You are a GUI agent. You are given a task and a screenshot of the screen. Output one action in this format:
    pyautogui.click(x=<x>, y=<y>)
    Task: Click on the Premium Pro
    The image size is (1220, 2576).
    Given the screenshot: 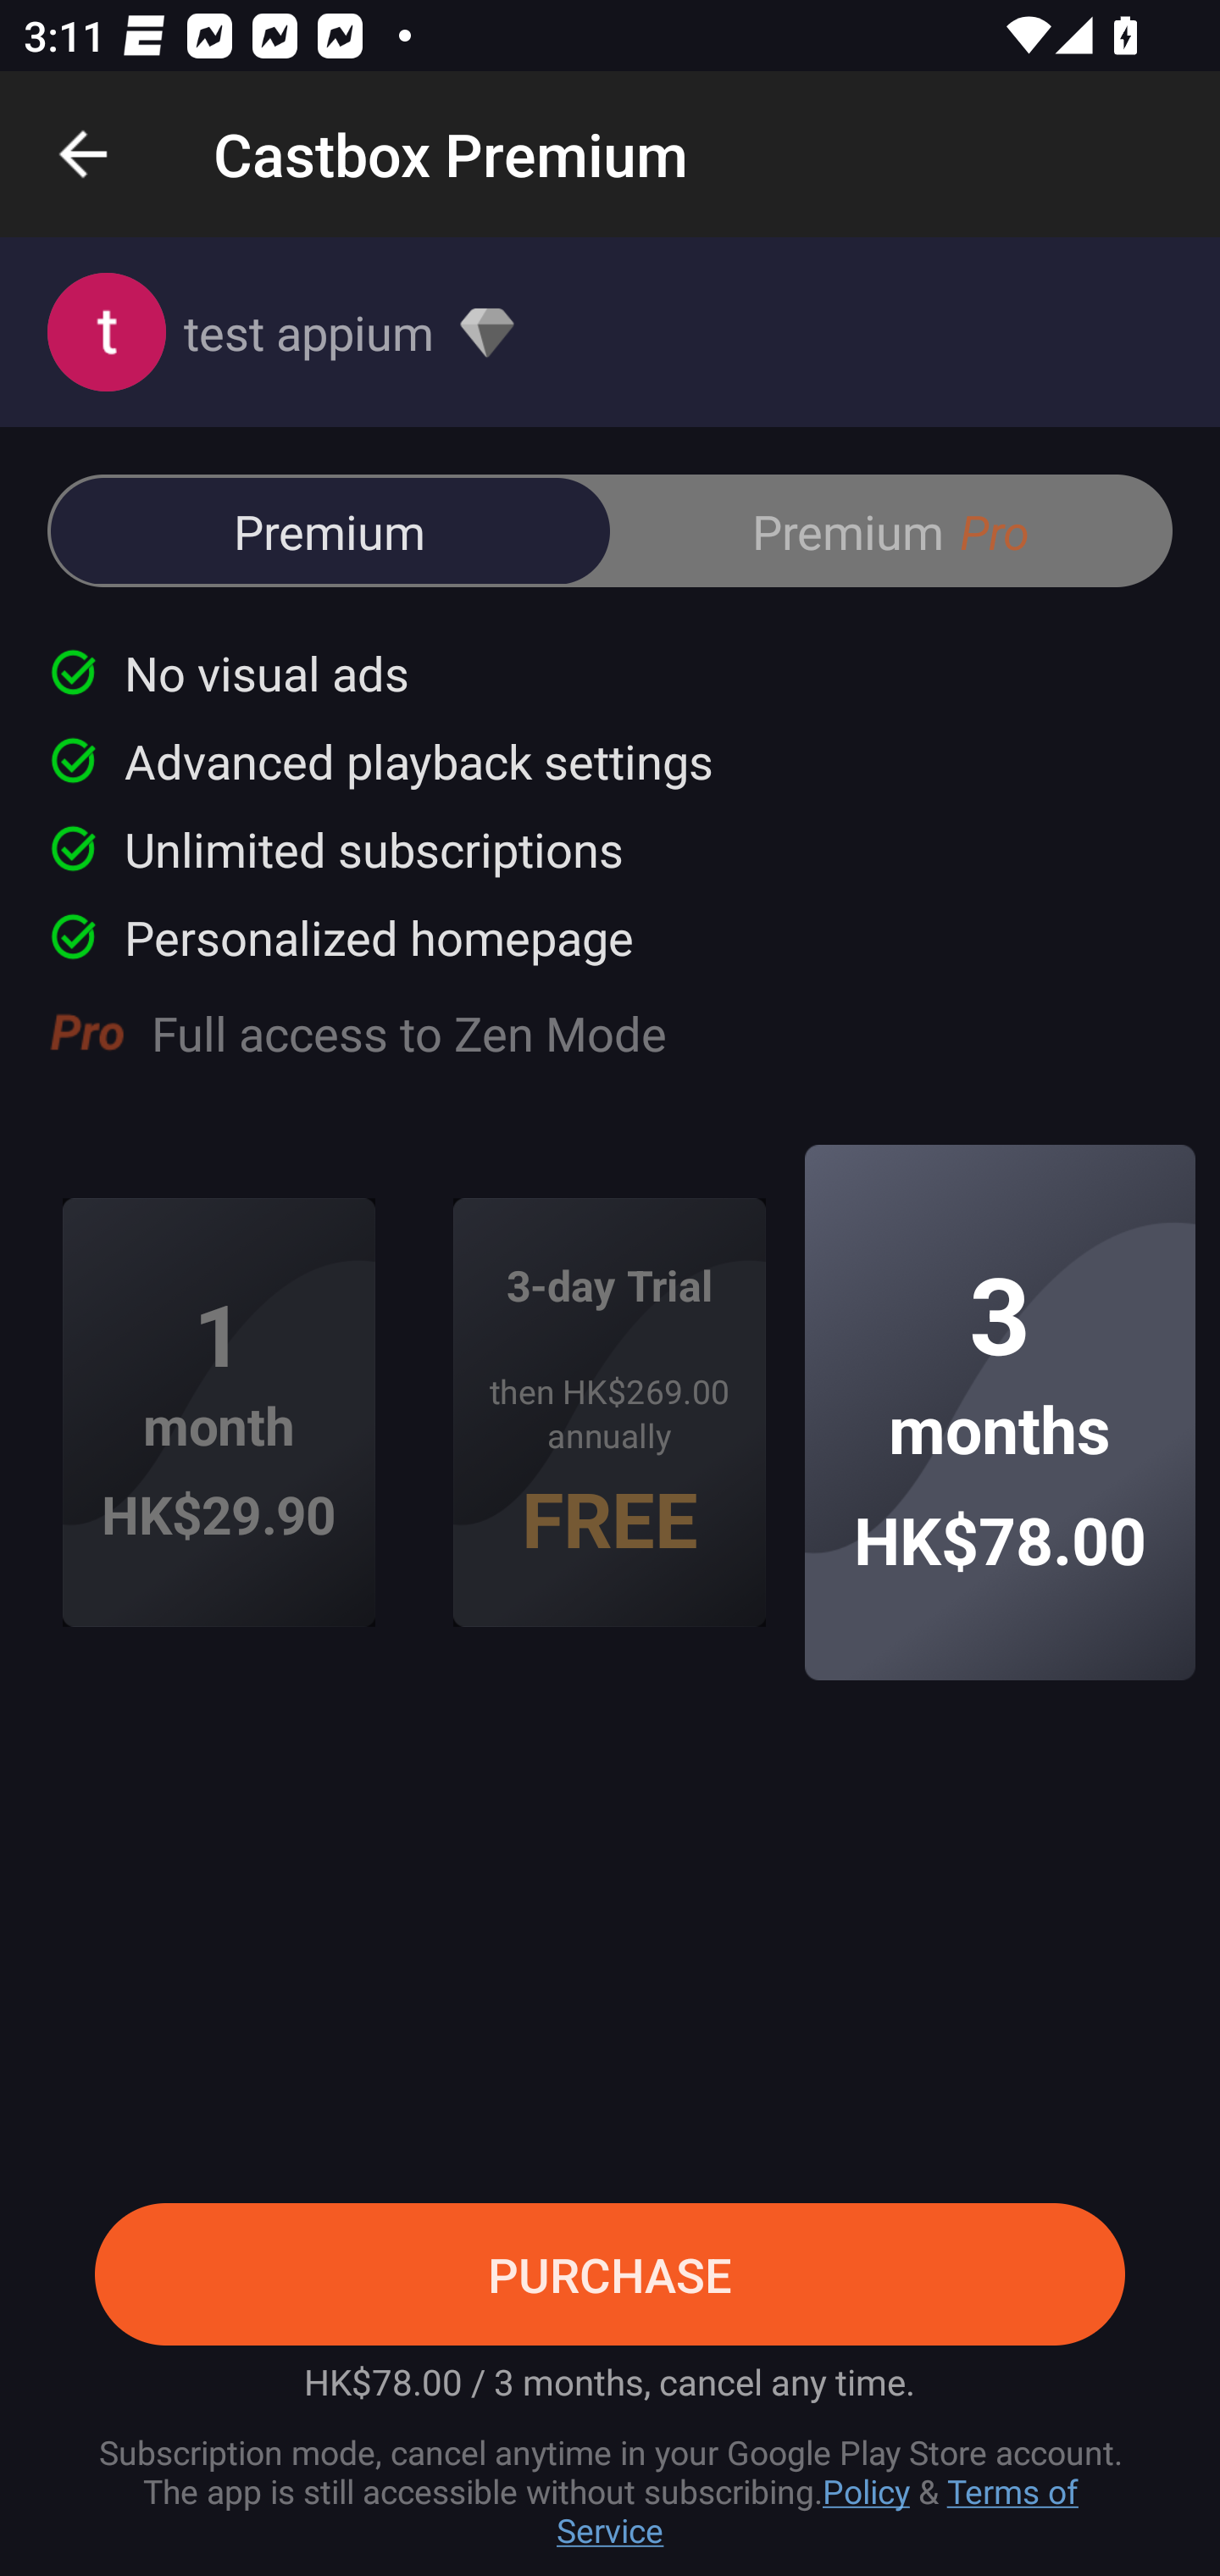 What is the action you would take?
    pyautogui.click(x=890, y=530)
    